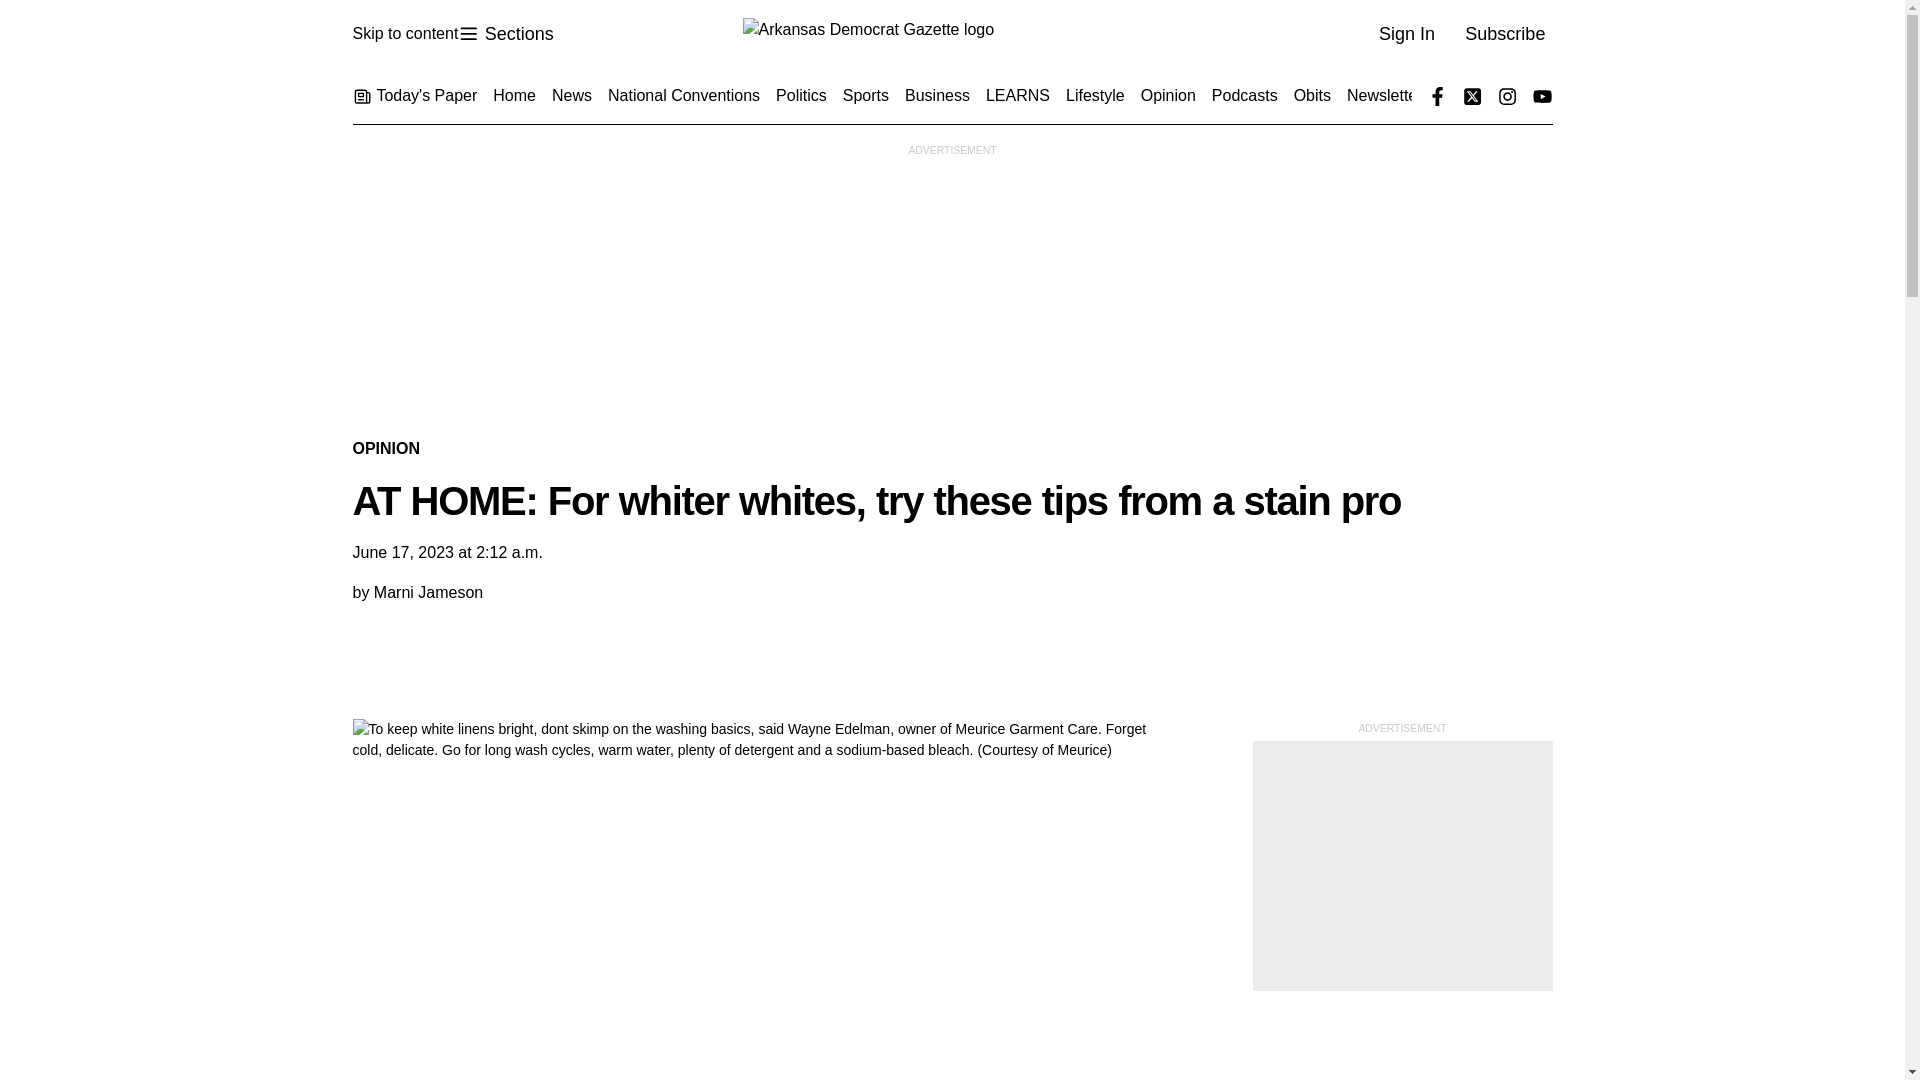  What do you see at coordinates (951, 34) in the screenshot?
I see `Arkansas Democrat Gazette` at bounding box center [951, 34].